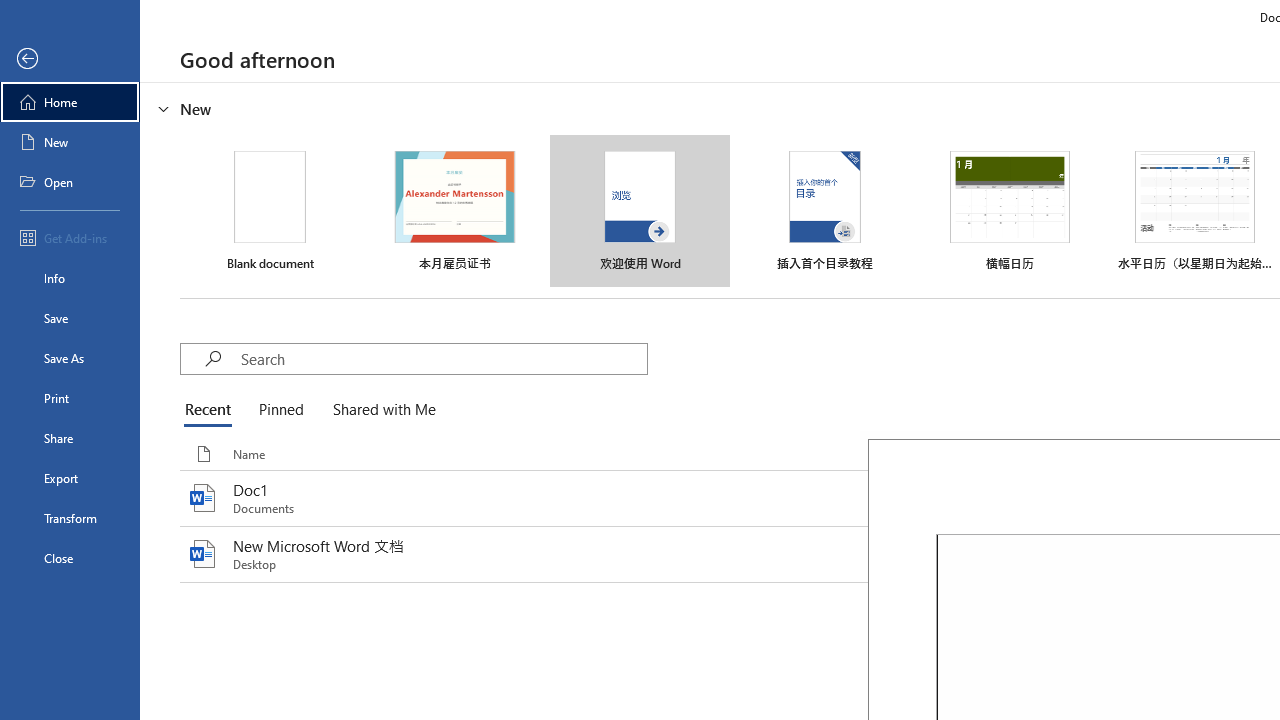 The image size is (1280, 720). Describe the element at coordinates (70, 59) in the screenshot. I see `Back` at that location.